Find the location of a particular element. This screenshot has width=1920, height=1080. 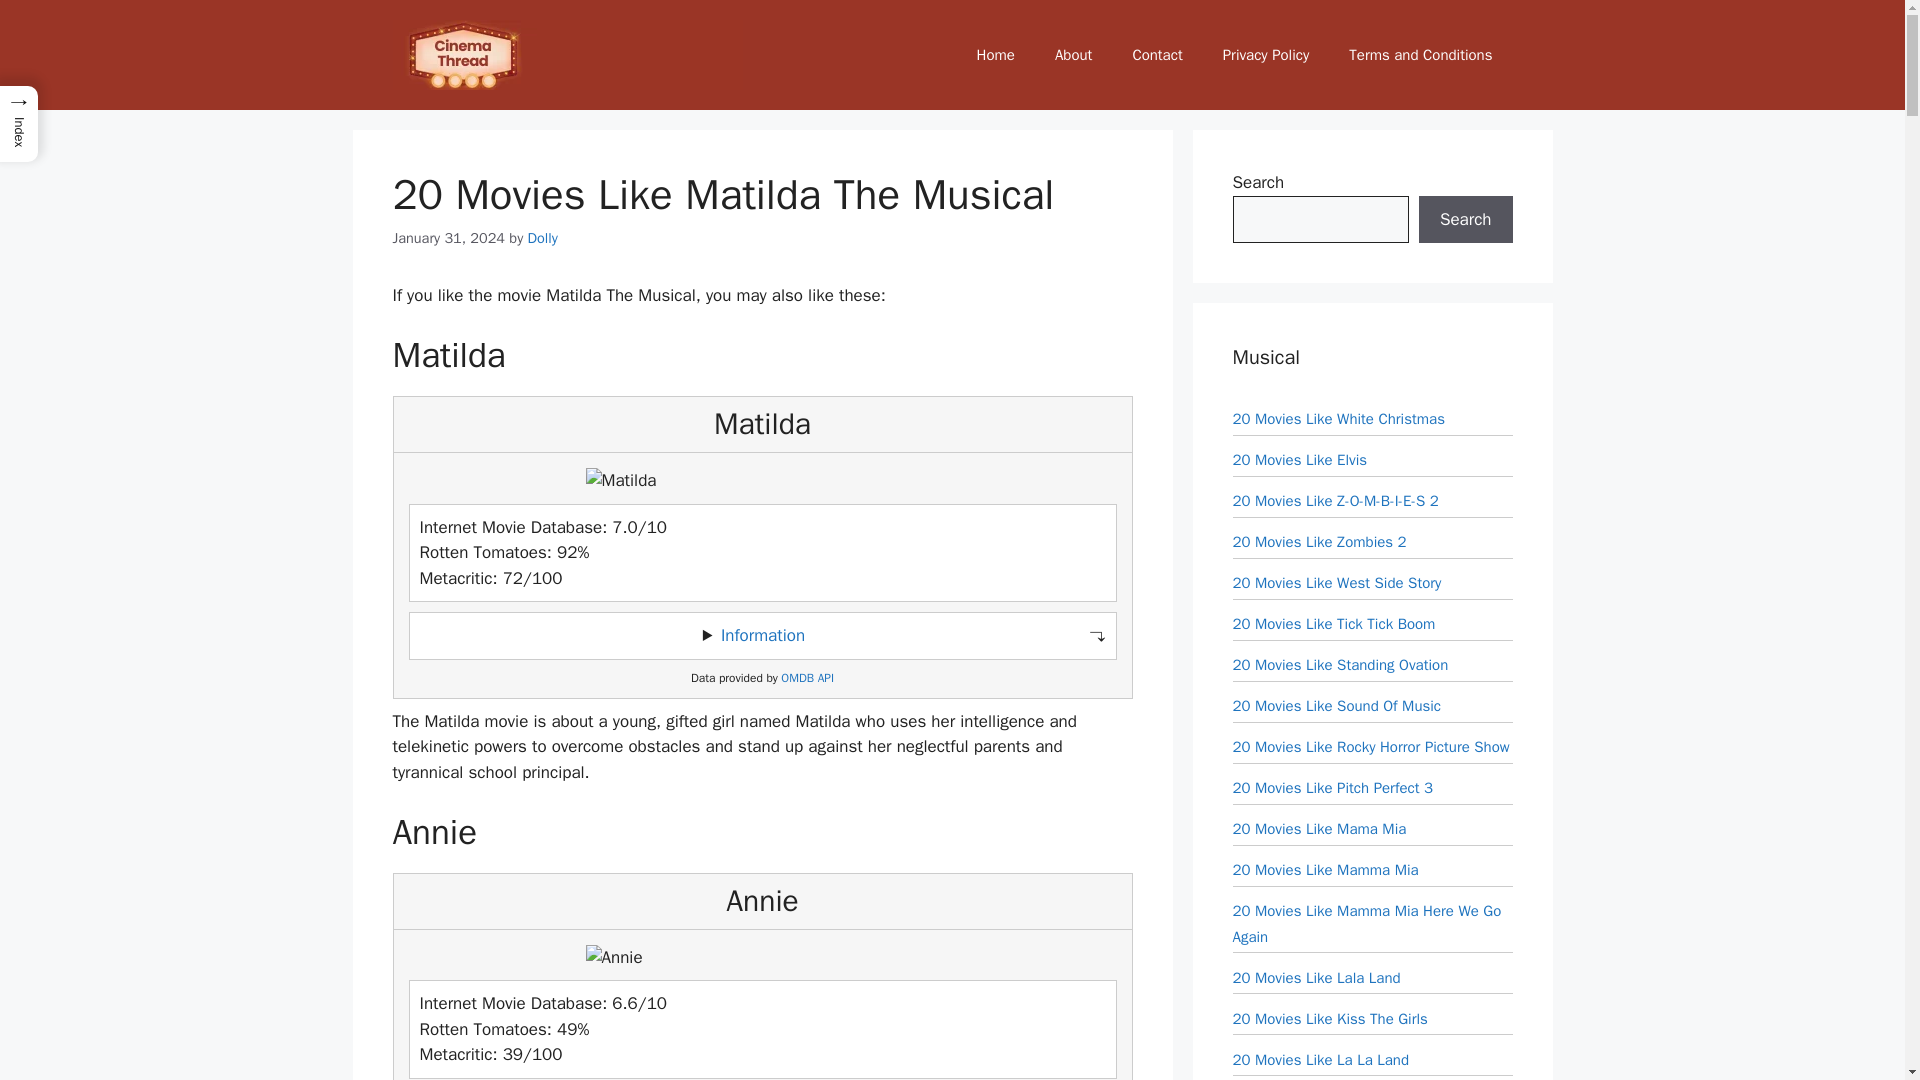

Contact is located at coordinates (1156, 54).